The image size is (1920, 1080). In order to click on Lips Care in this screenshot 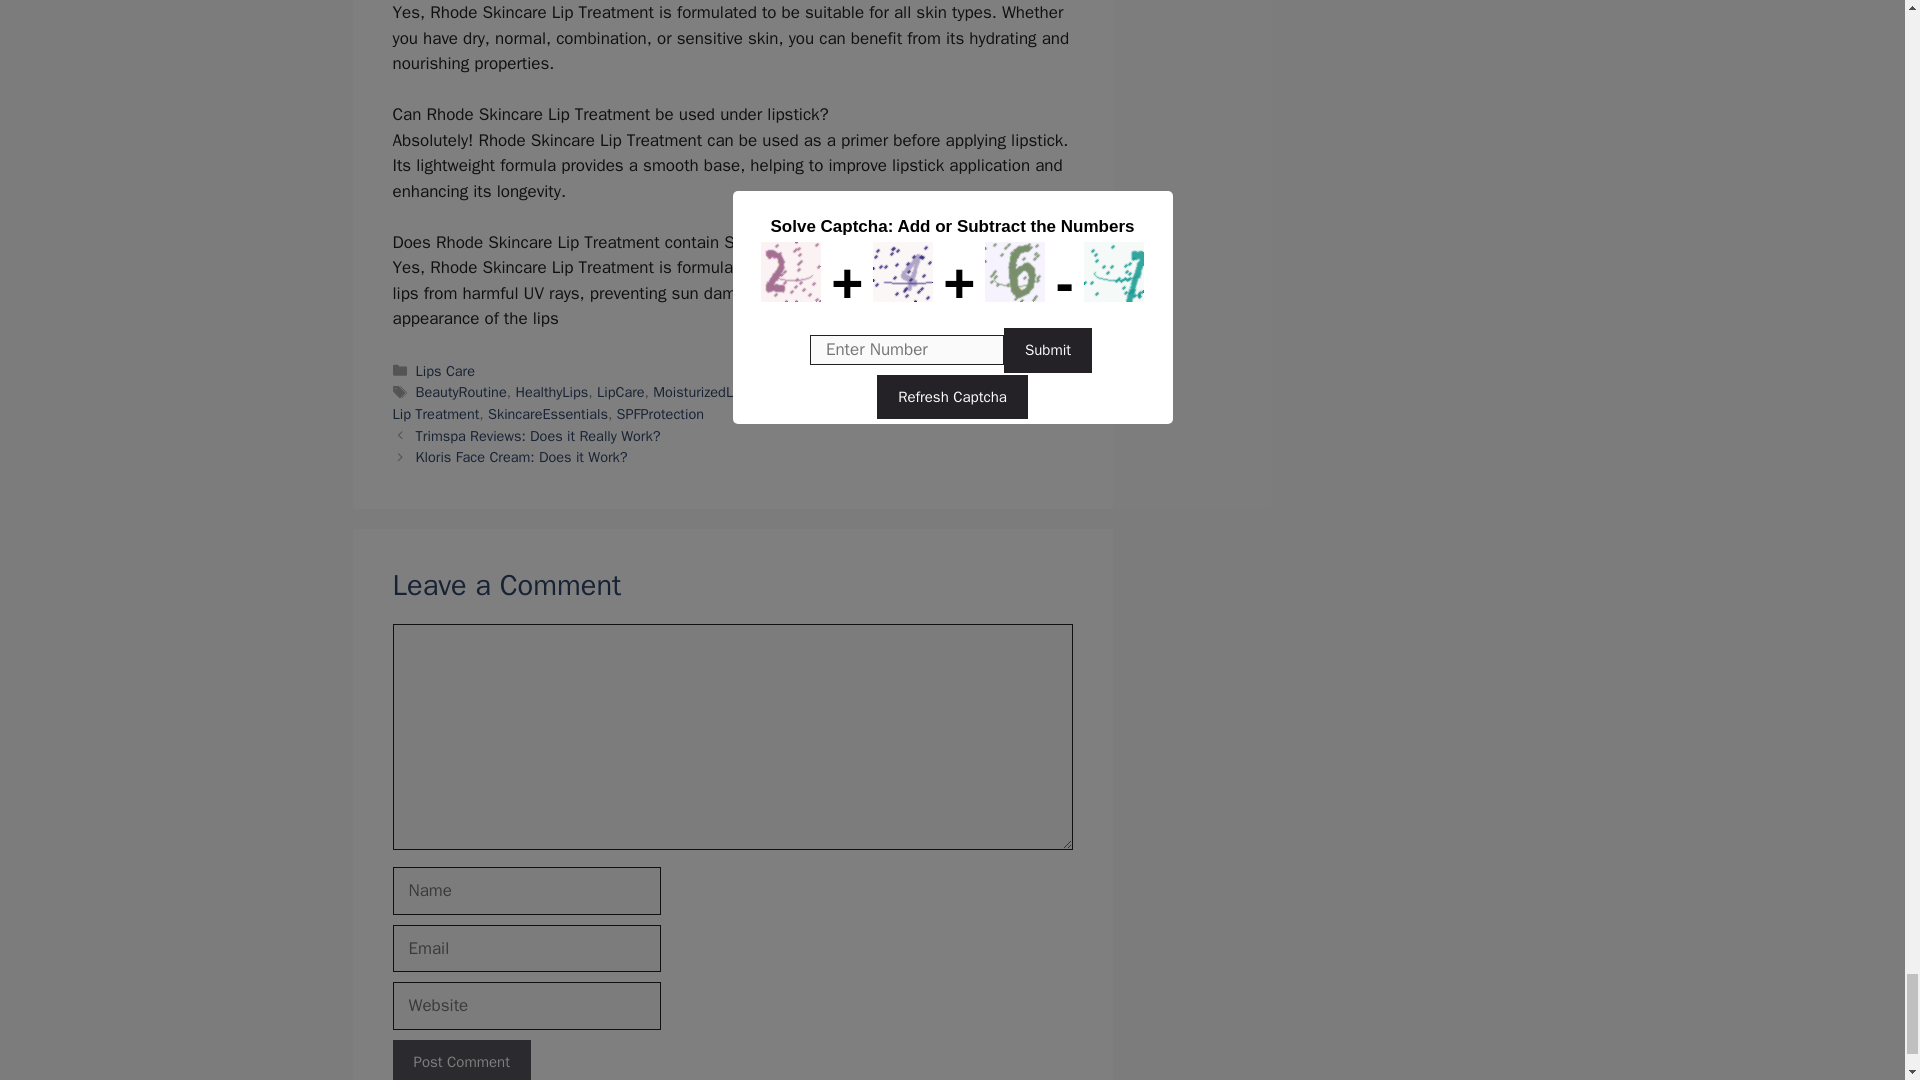, I will do `click(445, 370)`.